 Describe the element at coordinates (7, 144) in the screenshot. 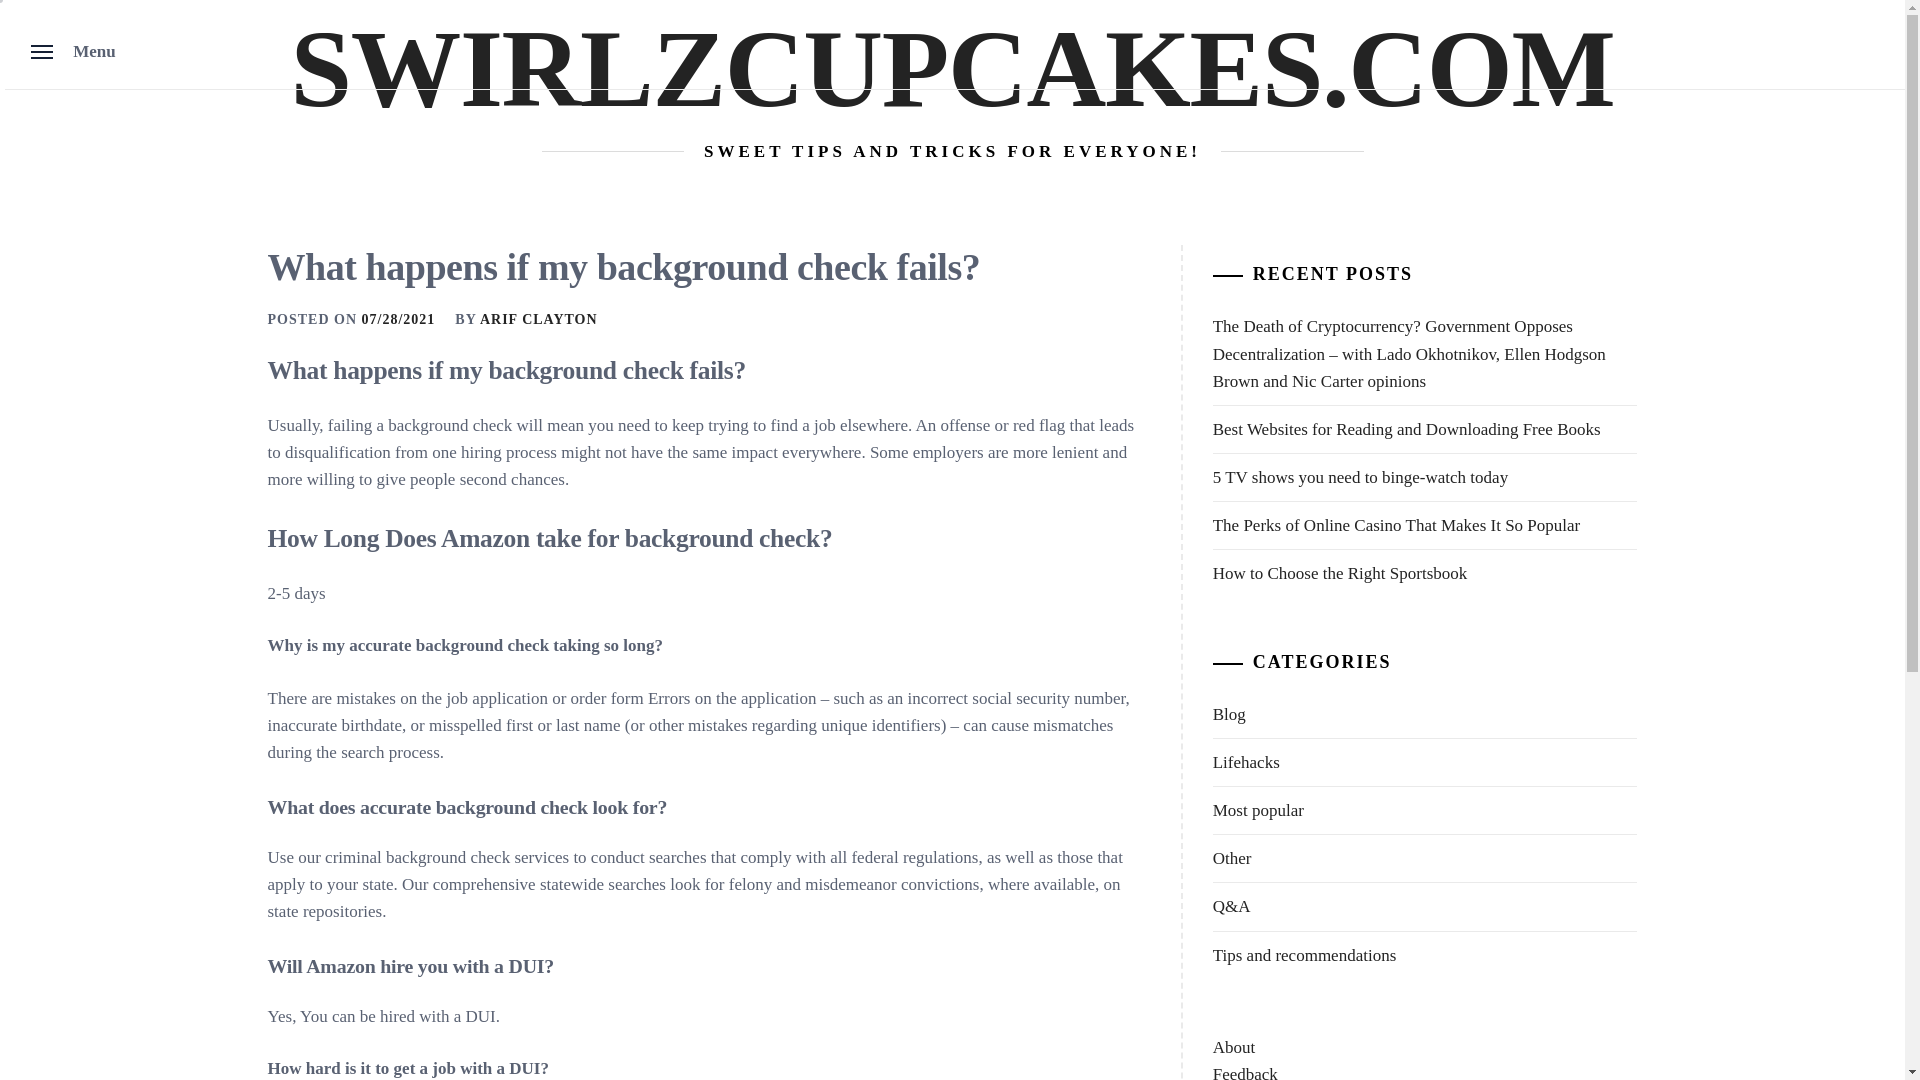

I see `Reddit` at that location.